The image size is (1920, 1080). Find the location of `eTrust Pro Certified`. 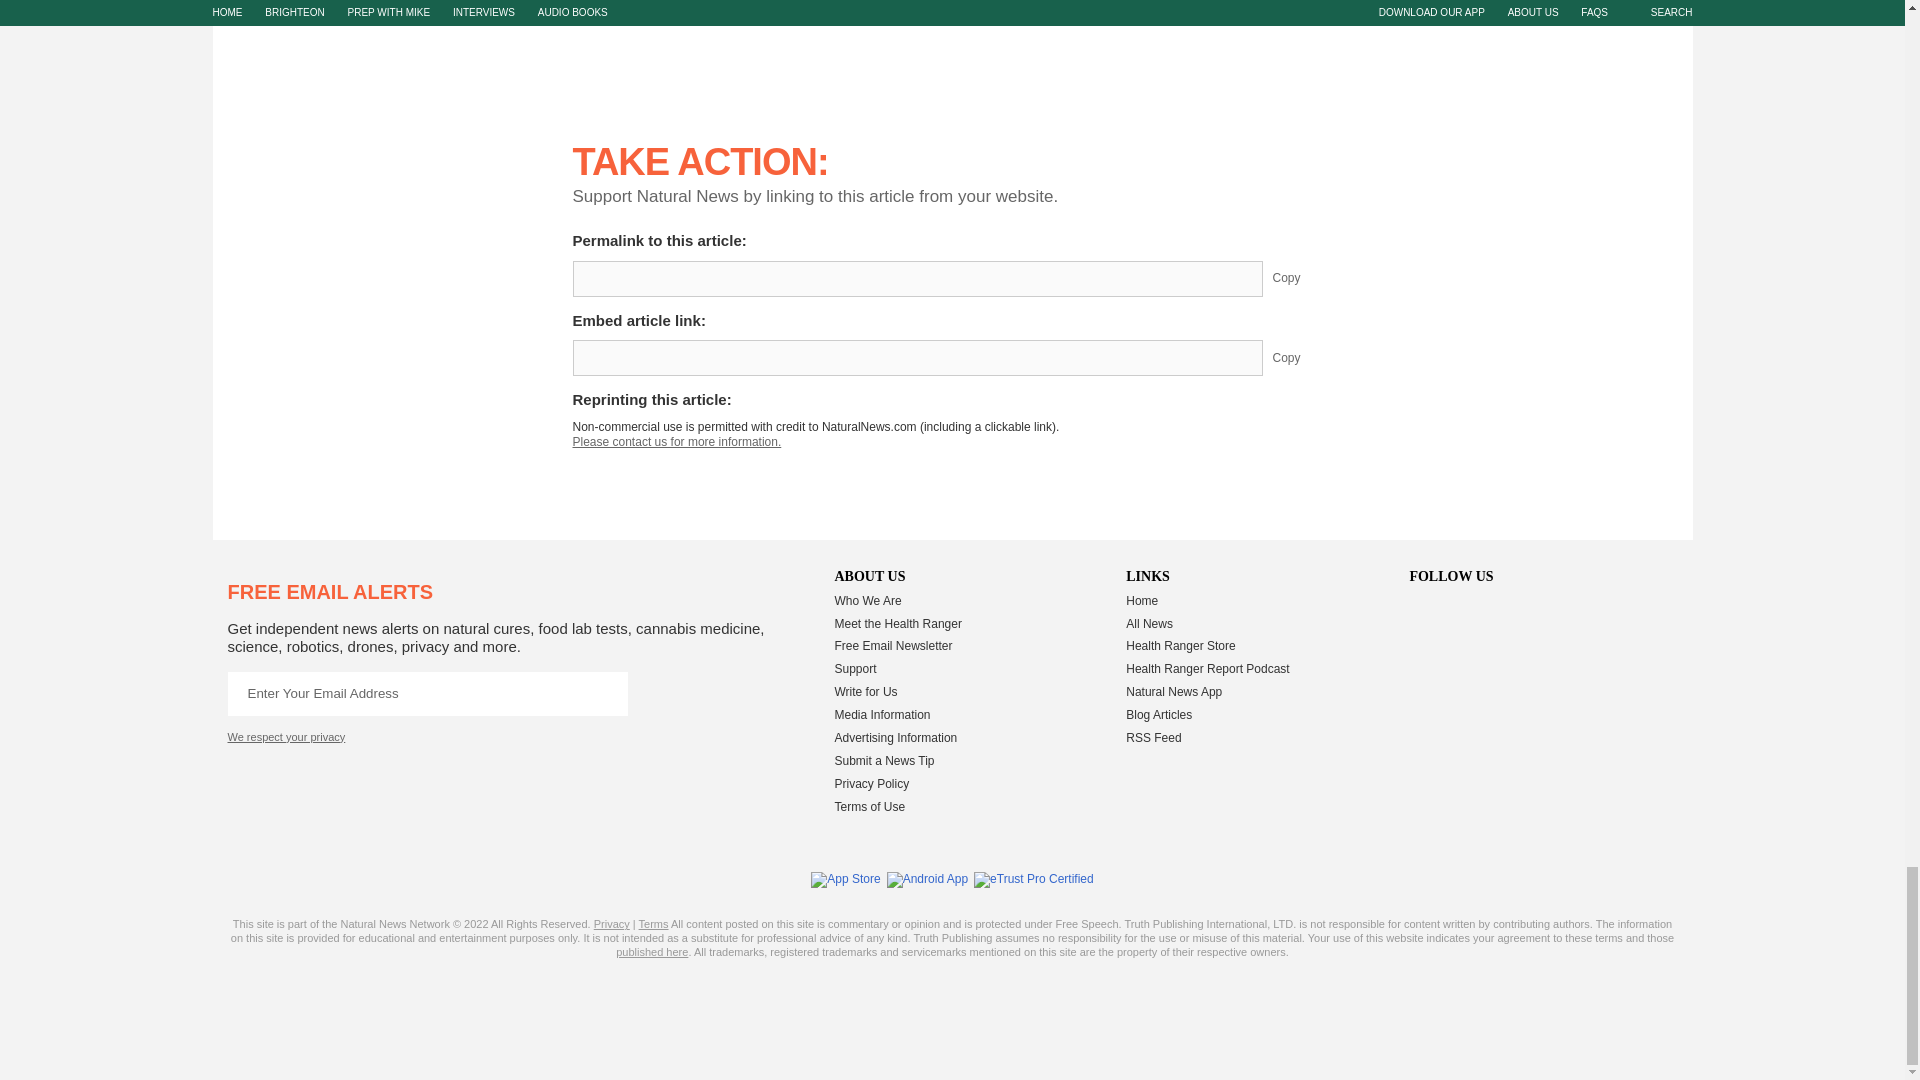

eTrust Pro Certified is located at coordinates (1034, 879).